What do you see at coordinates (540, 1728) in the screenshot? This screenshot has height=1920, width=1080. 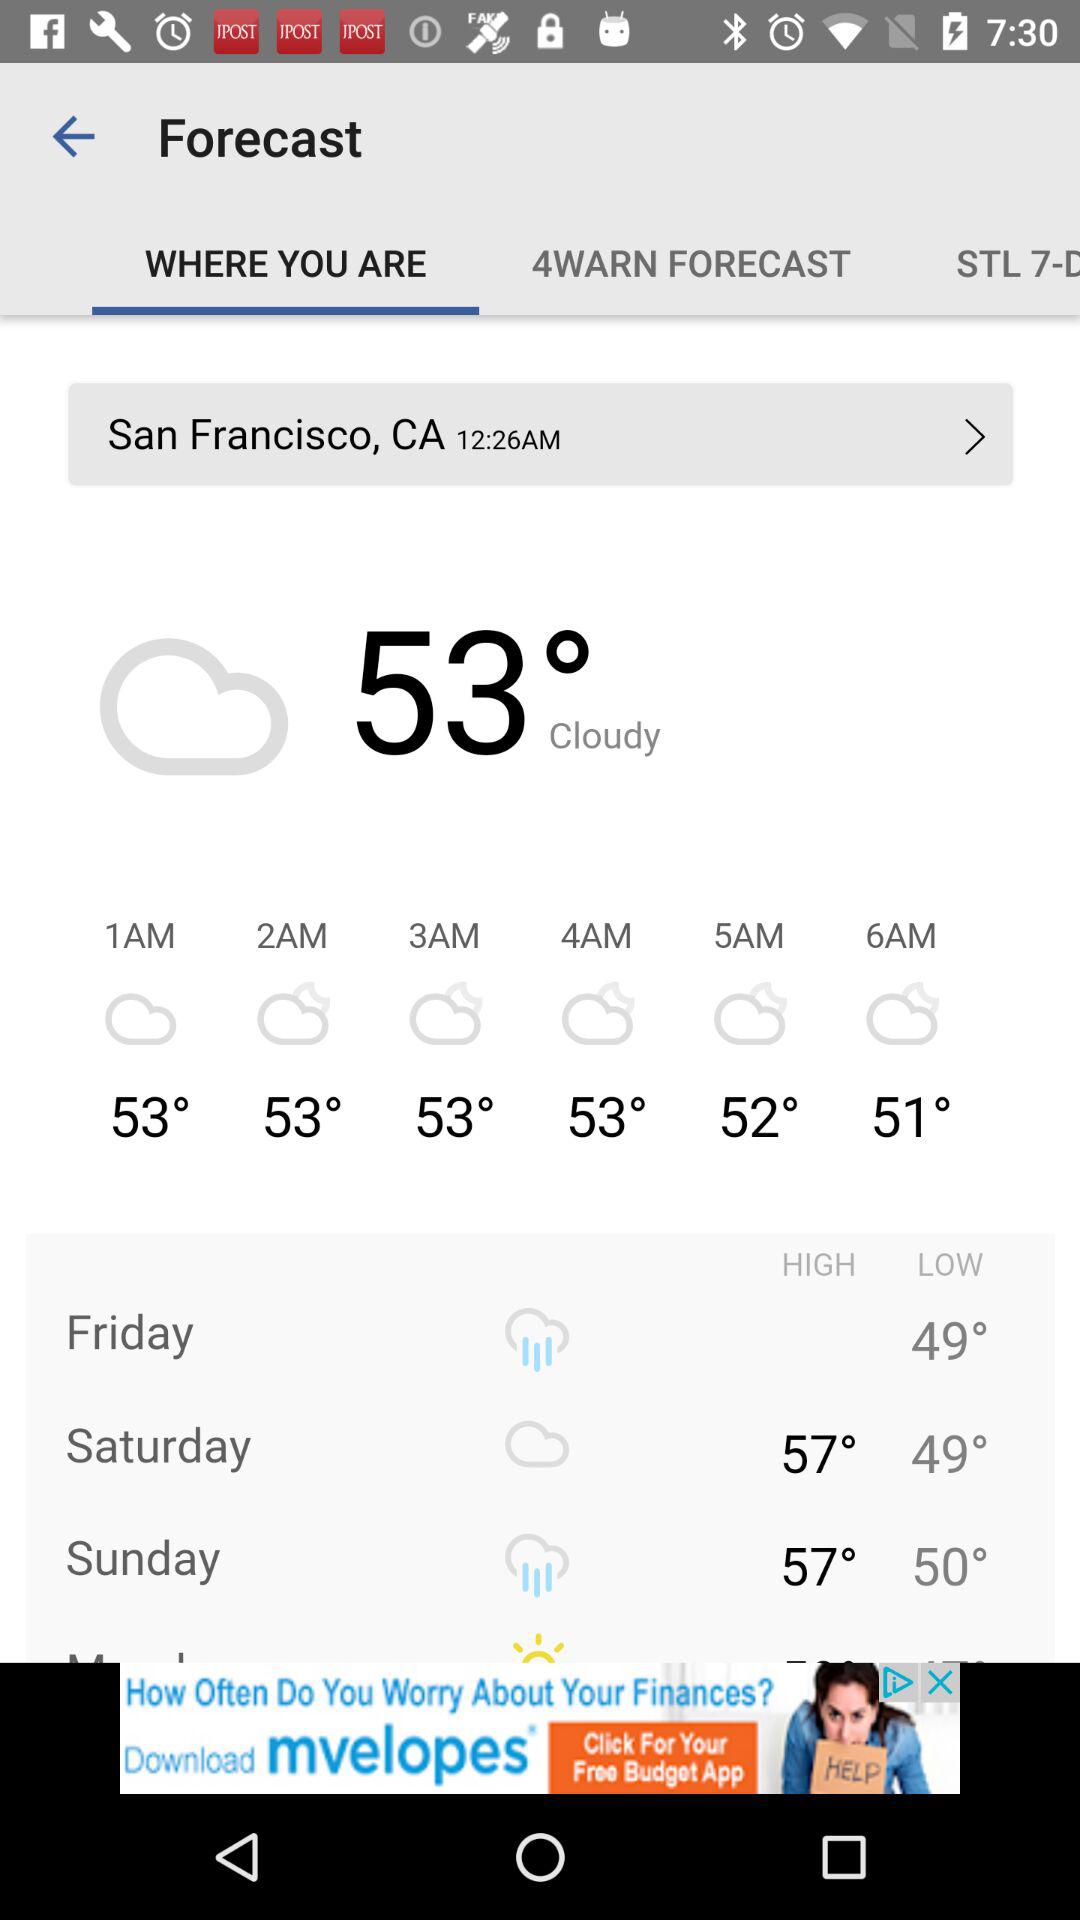 I see `open the advertisement` at bounding box center [540, 1728].